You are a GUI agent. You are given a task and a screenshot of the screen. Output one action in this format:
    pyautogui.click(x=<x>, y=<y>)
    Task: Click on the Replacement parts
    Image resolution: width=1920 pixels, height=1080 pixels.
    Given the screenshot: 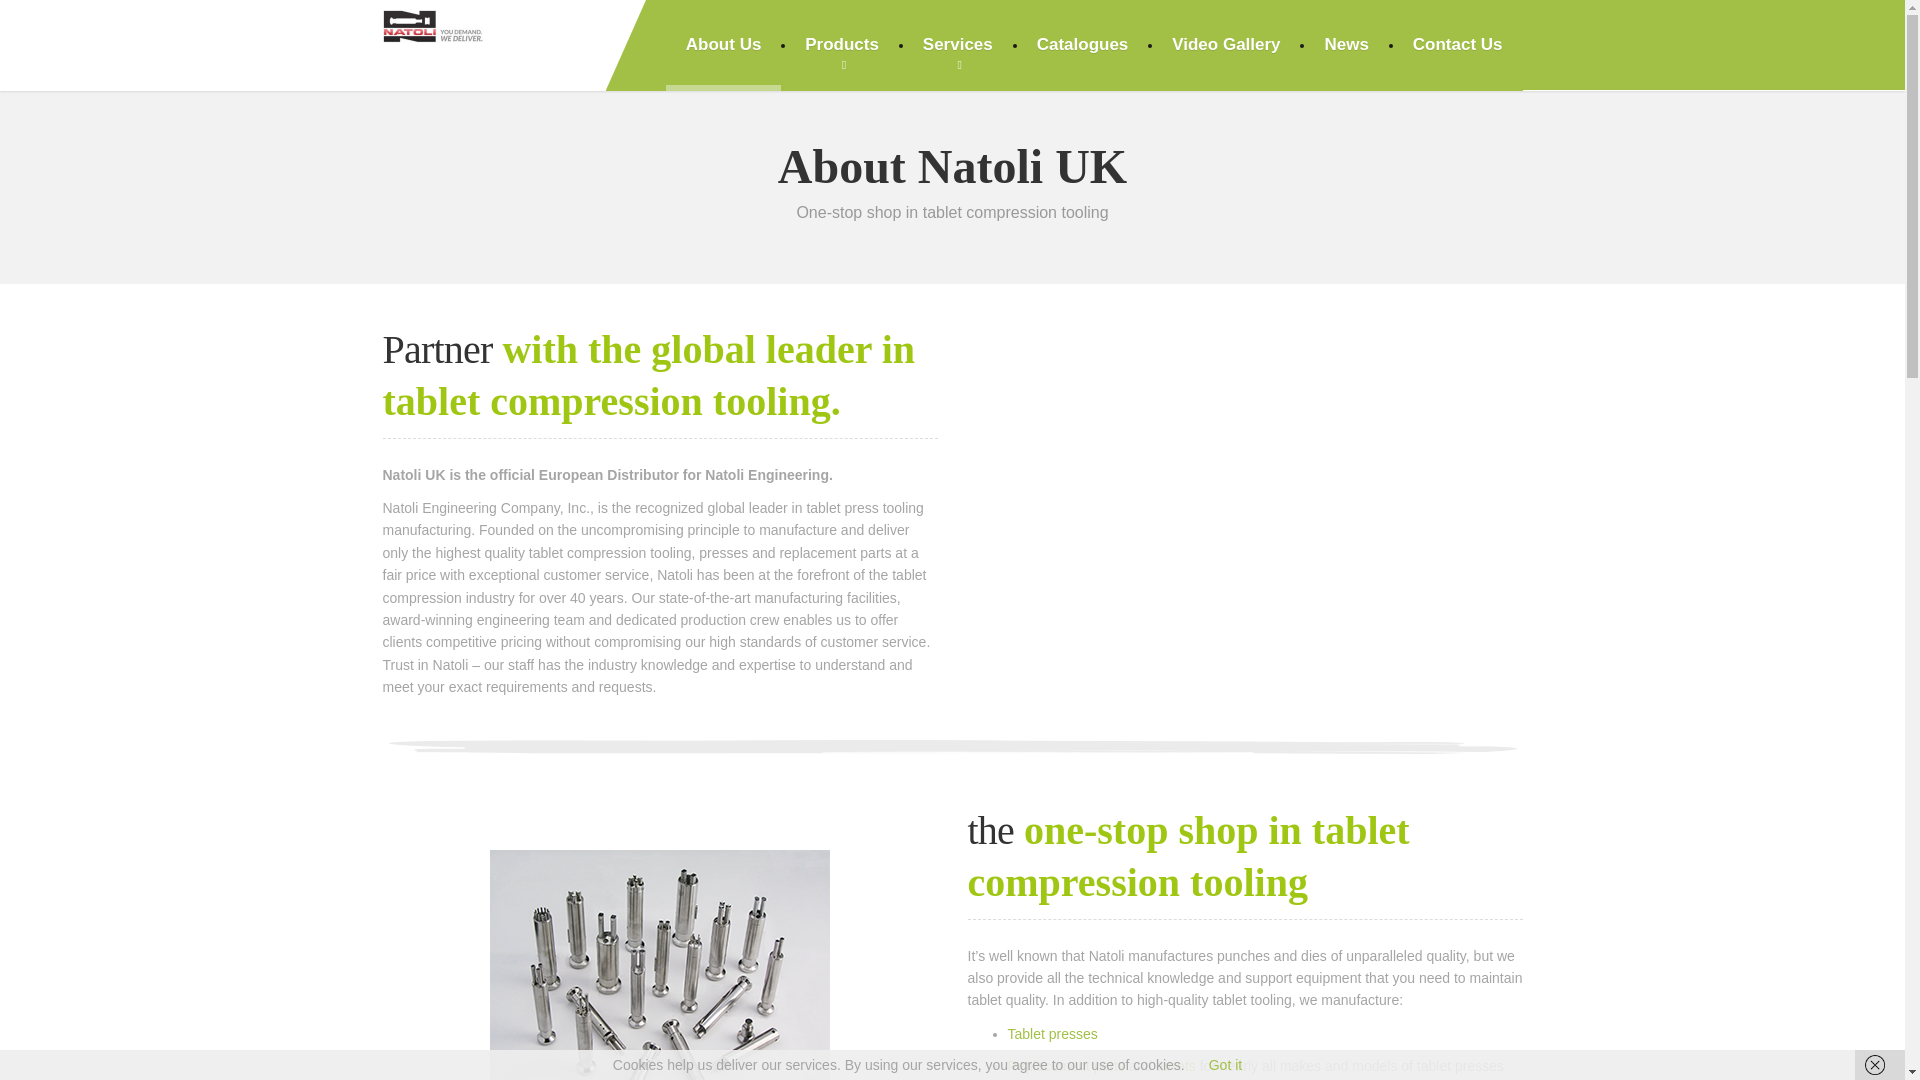 What is the action you would take?
    pyautogui.click(x=1066, y=1066)
    